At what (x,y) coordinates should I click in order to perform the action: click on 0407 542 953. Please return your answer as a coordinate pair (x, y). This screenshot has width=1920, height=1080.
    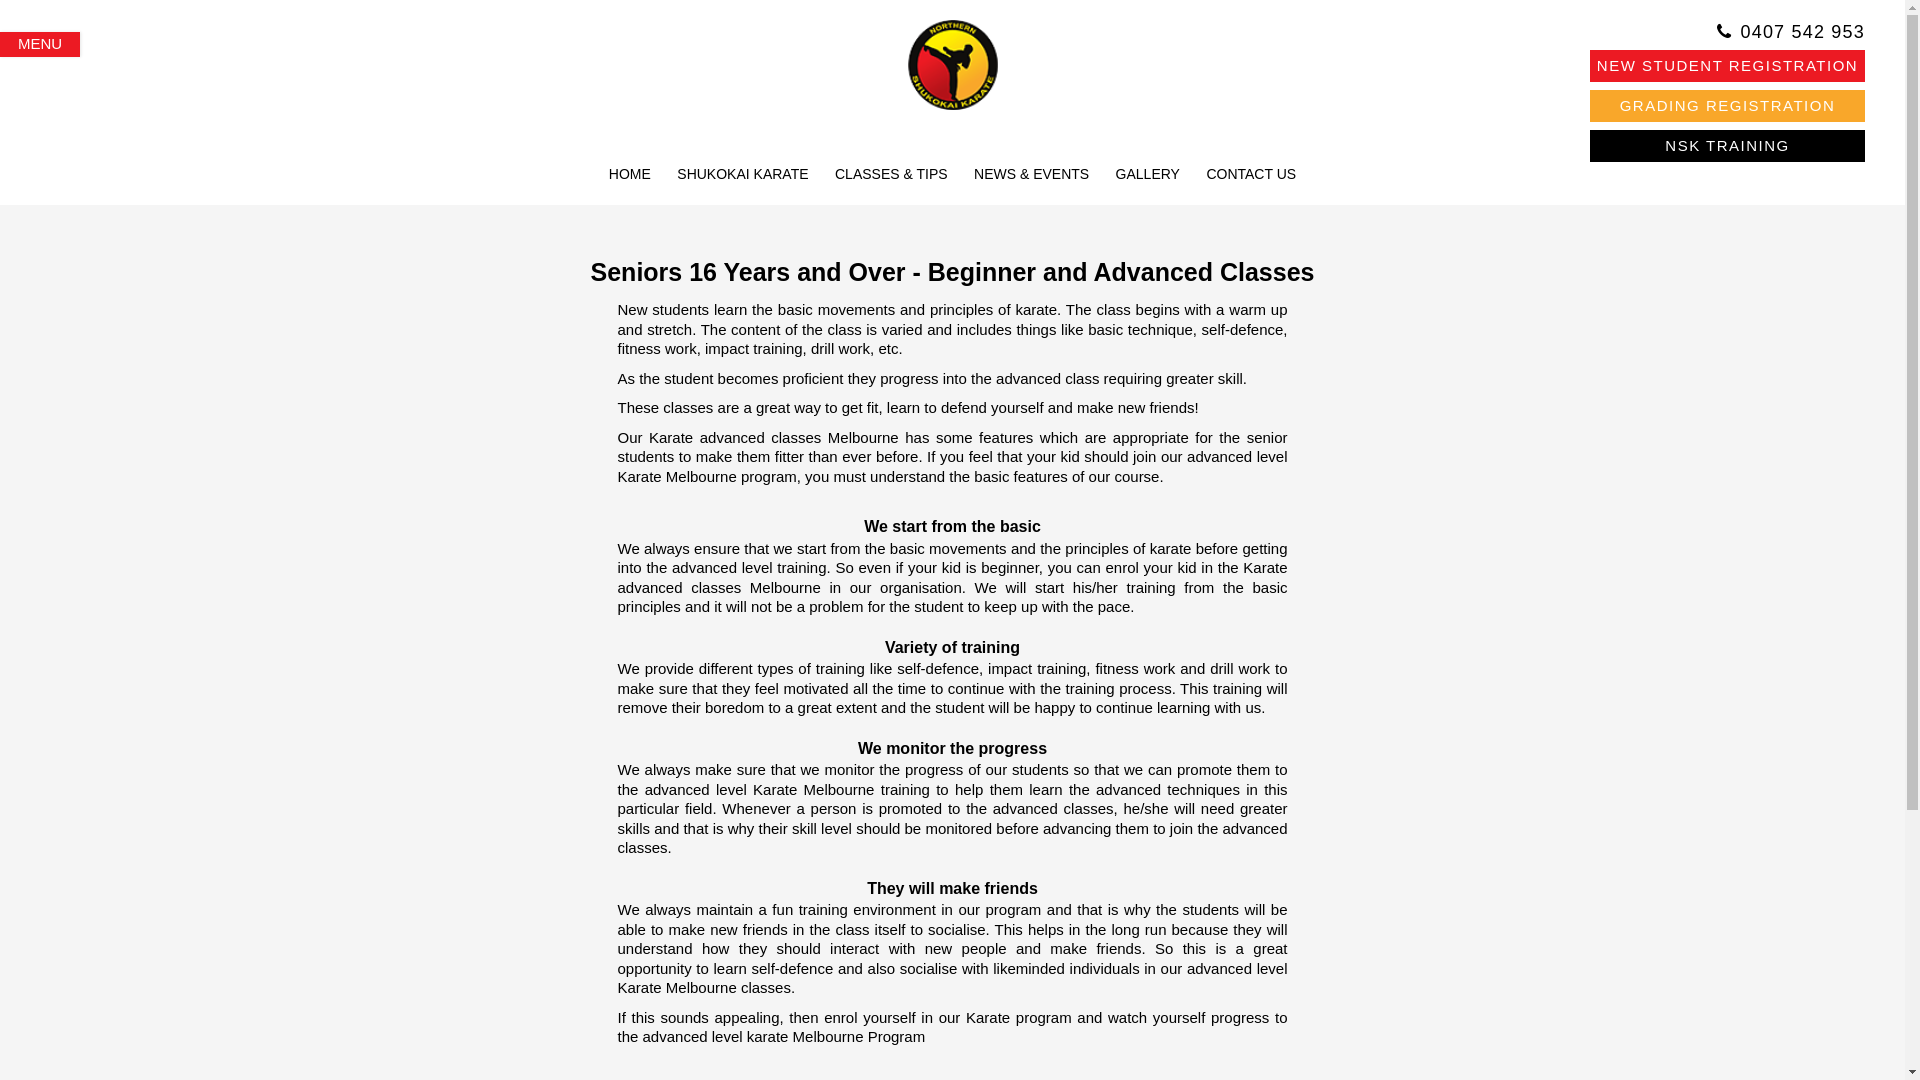
    Looking at the image, I should click on (1802, 32).